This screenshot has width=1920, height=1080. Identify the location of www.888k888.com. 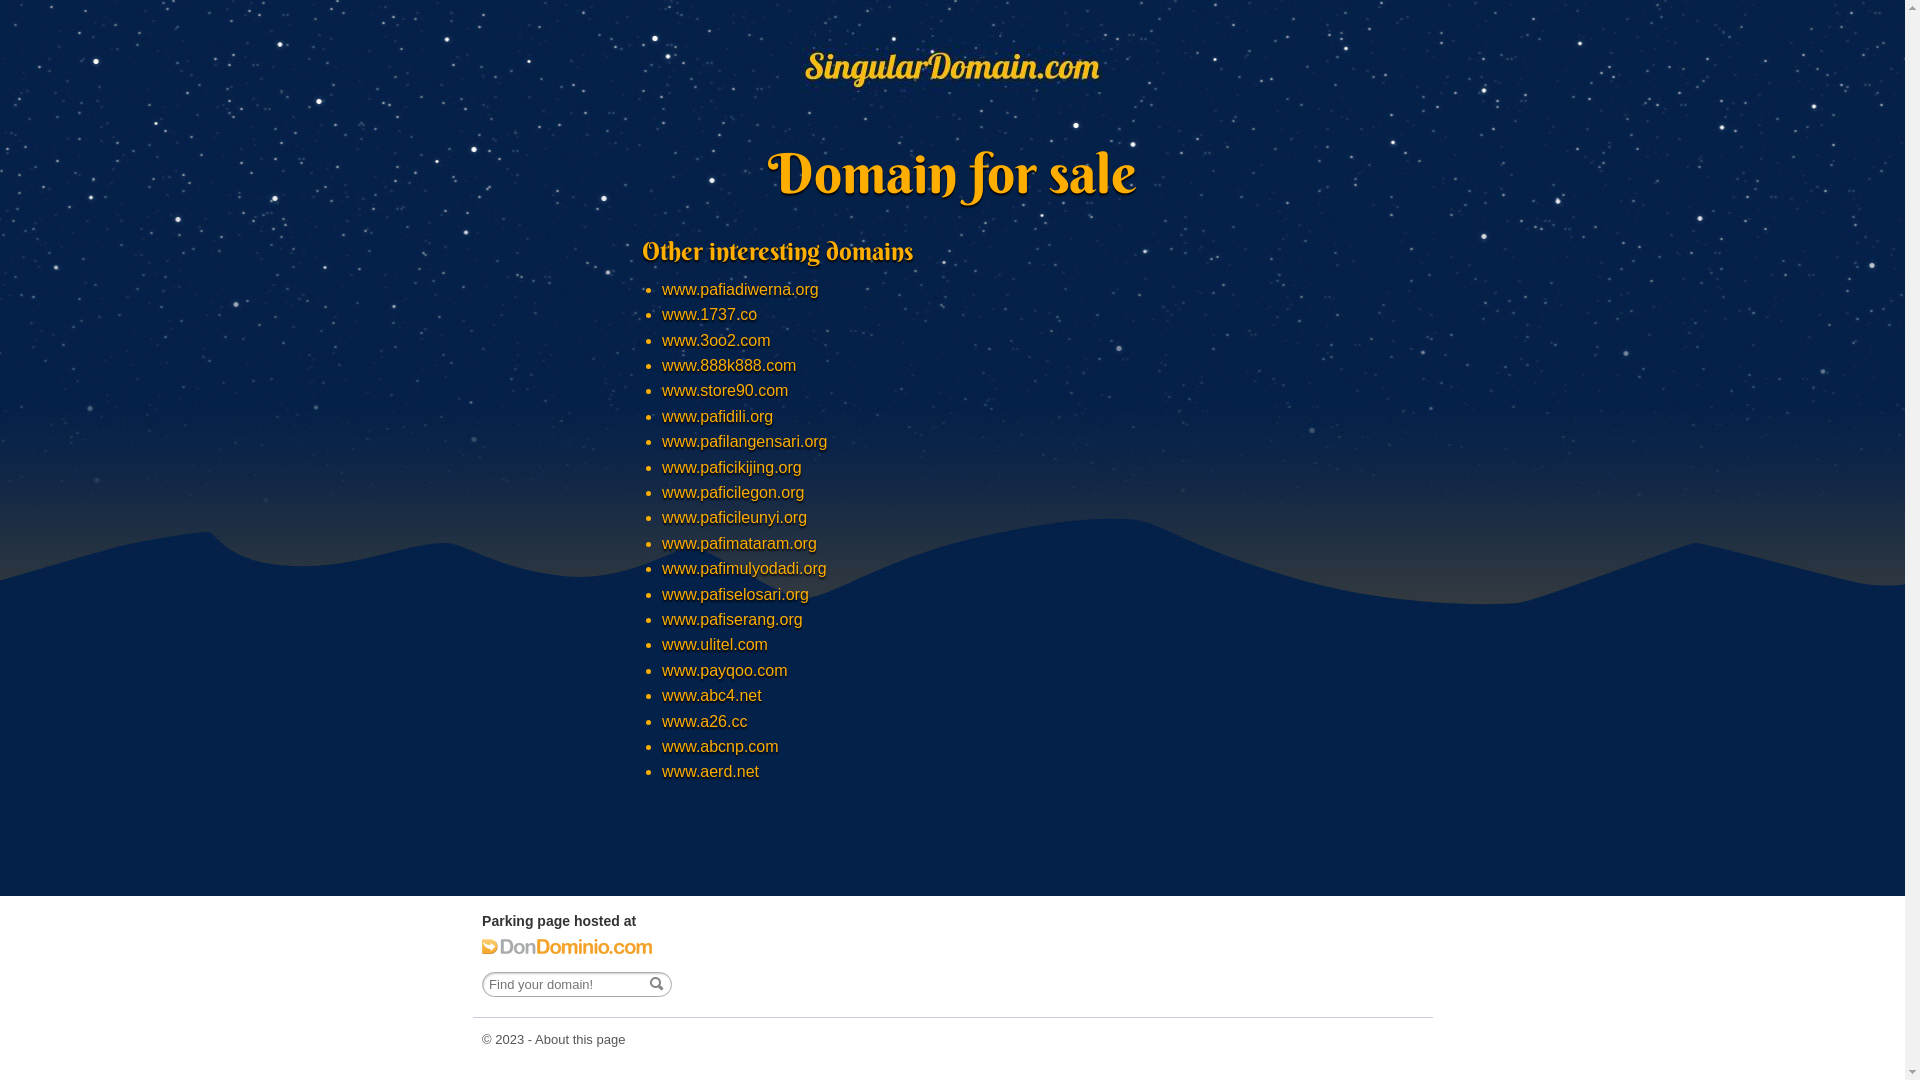
(729, 365).